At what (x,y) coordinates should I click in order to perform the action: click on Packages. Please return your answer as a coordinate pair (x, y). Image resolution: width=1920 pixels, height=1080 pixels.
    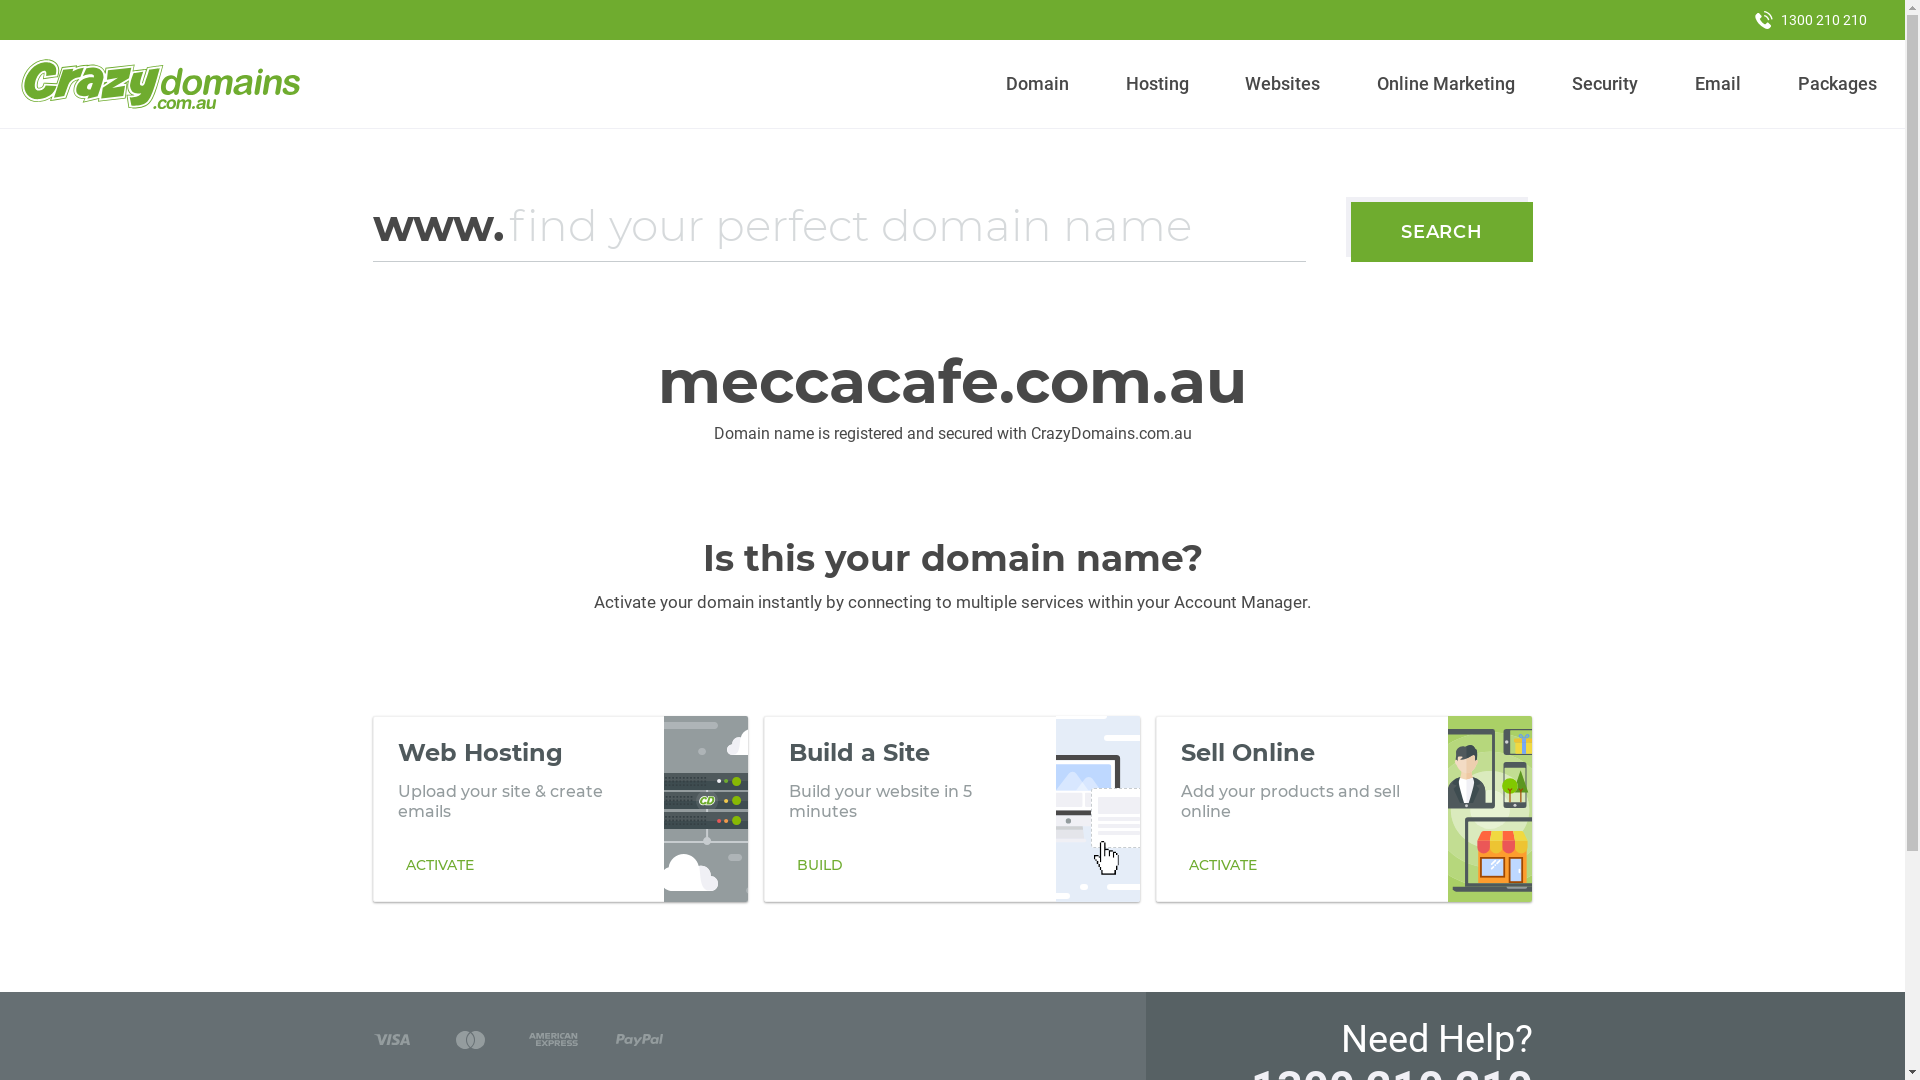
    Looking at the image, I should click on (1837, 84).